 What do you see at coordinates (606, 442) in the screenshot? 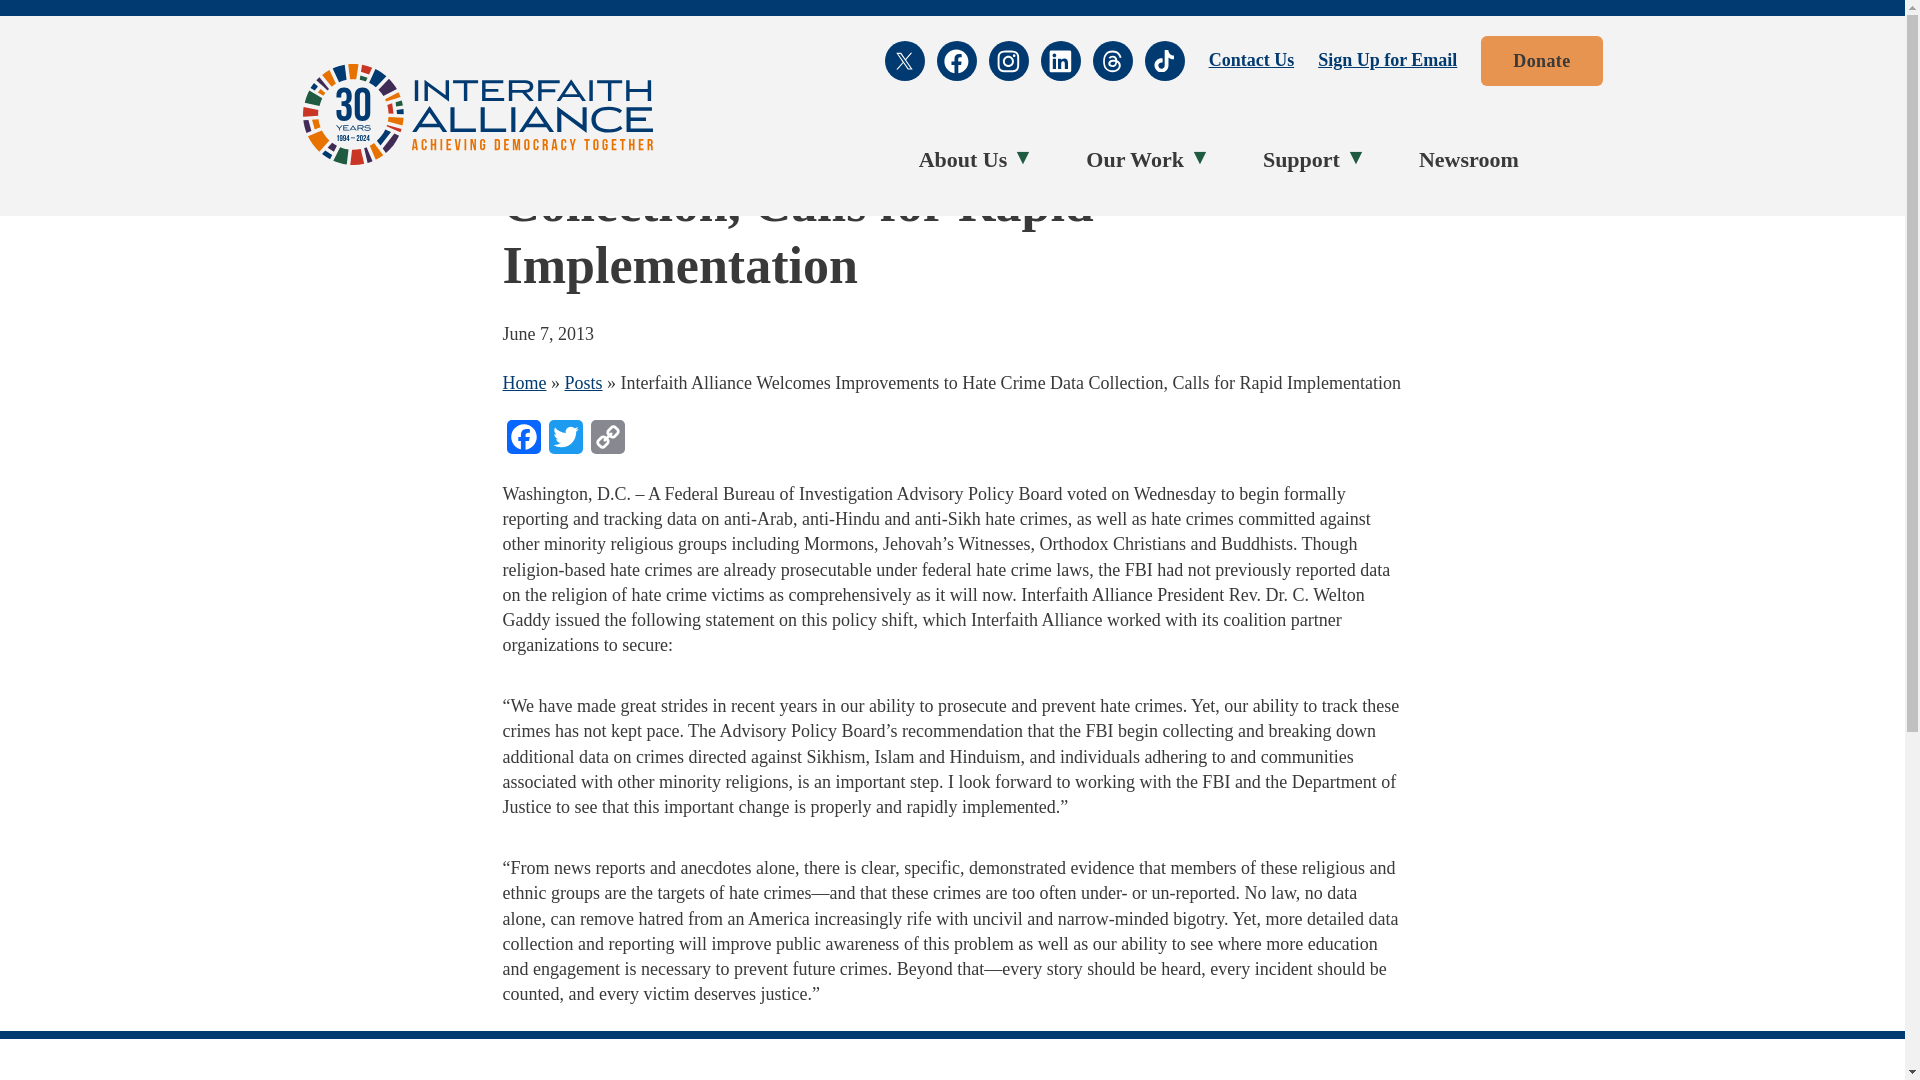
I see `Copy Link` at bounding box center [606, 442].